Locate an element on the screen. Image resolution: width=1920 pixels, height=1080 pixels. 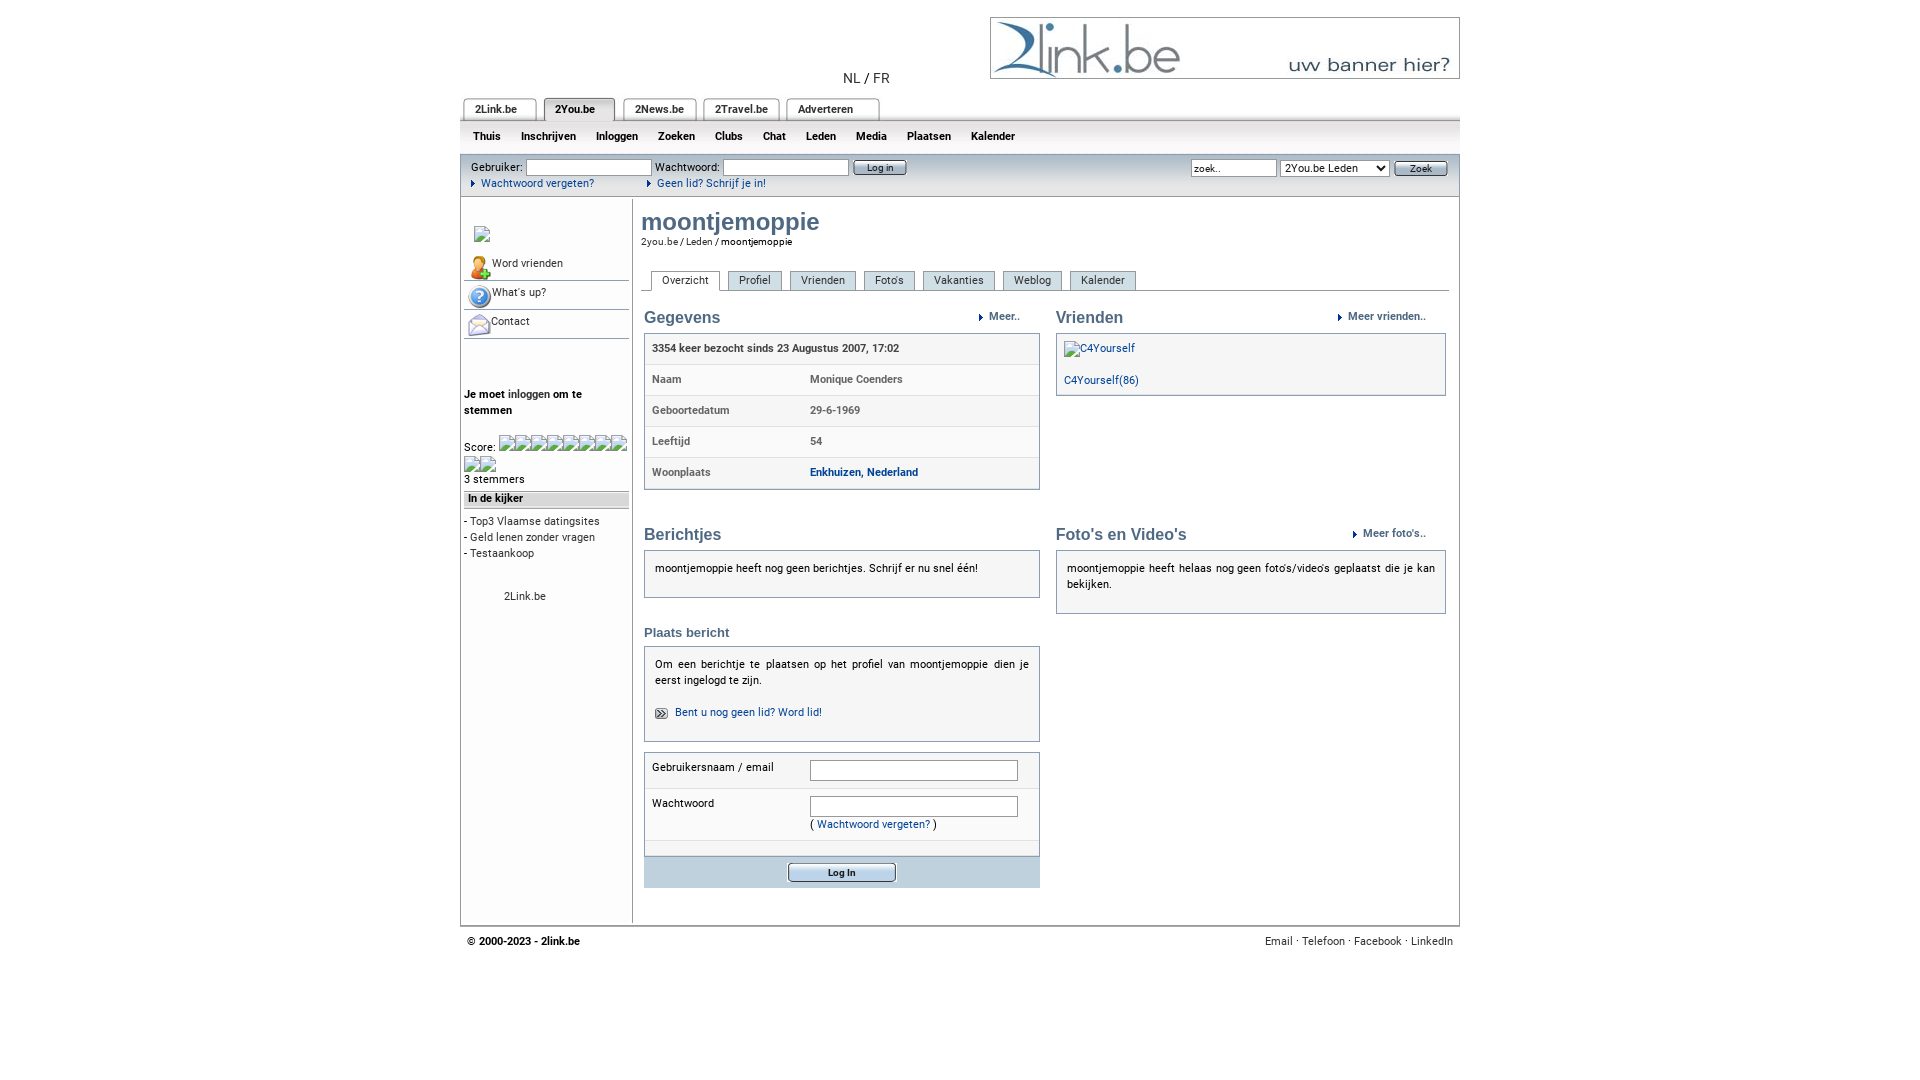
Overzicht is located at coordinates (686, 281).